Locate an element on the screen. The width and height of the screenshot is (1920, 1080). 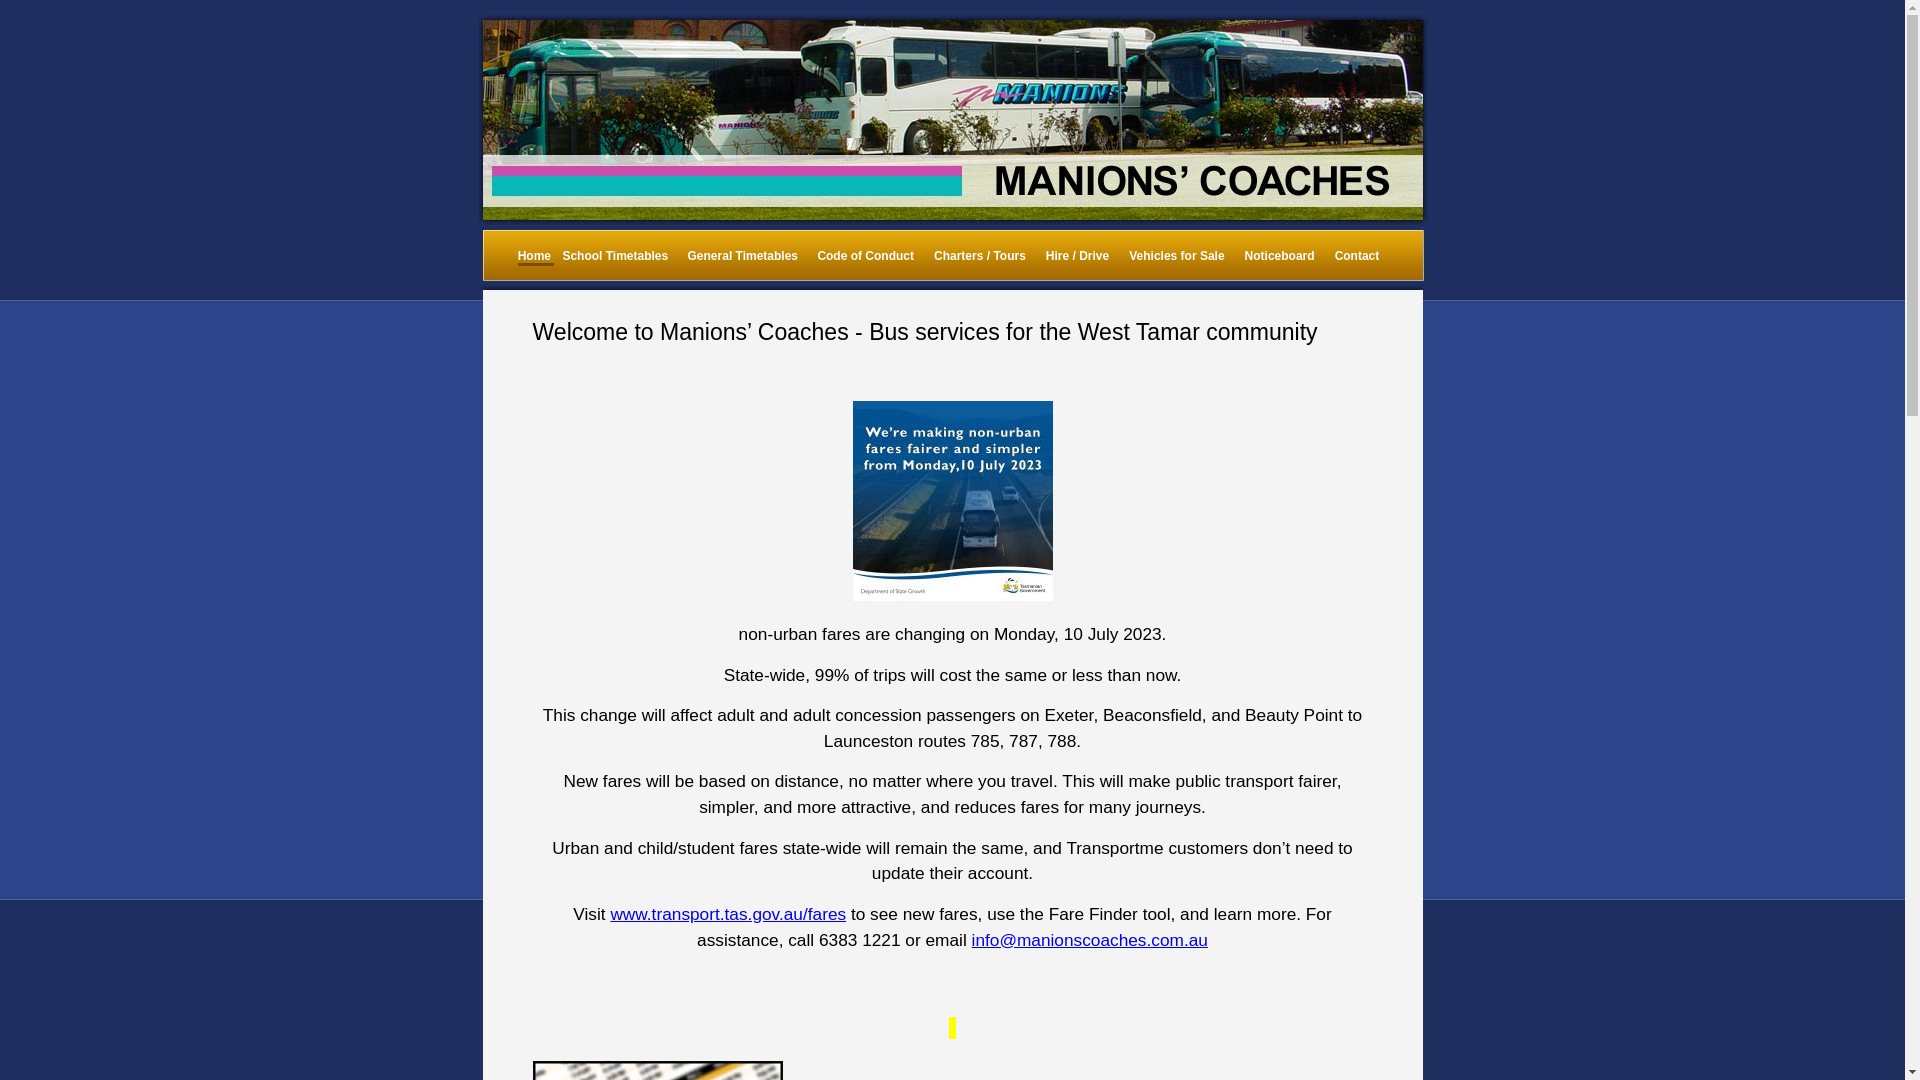
School Timetables is located at coordinates (615, 256).